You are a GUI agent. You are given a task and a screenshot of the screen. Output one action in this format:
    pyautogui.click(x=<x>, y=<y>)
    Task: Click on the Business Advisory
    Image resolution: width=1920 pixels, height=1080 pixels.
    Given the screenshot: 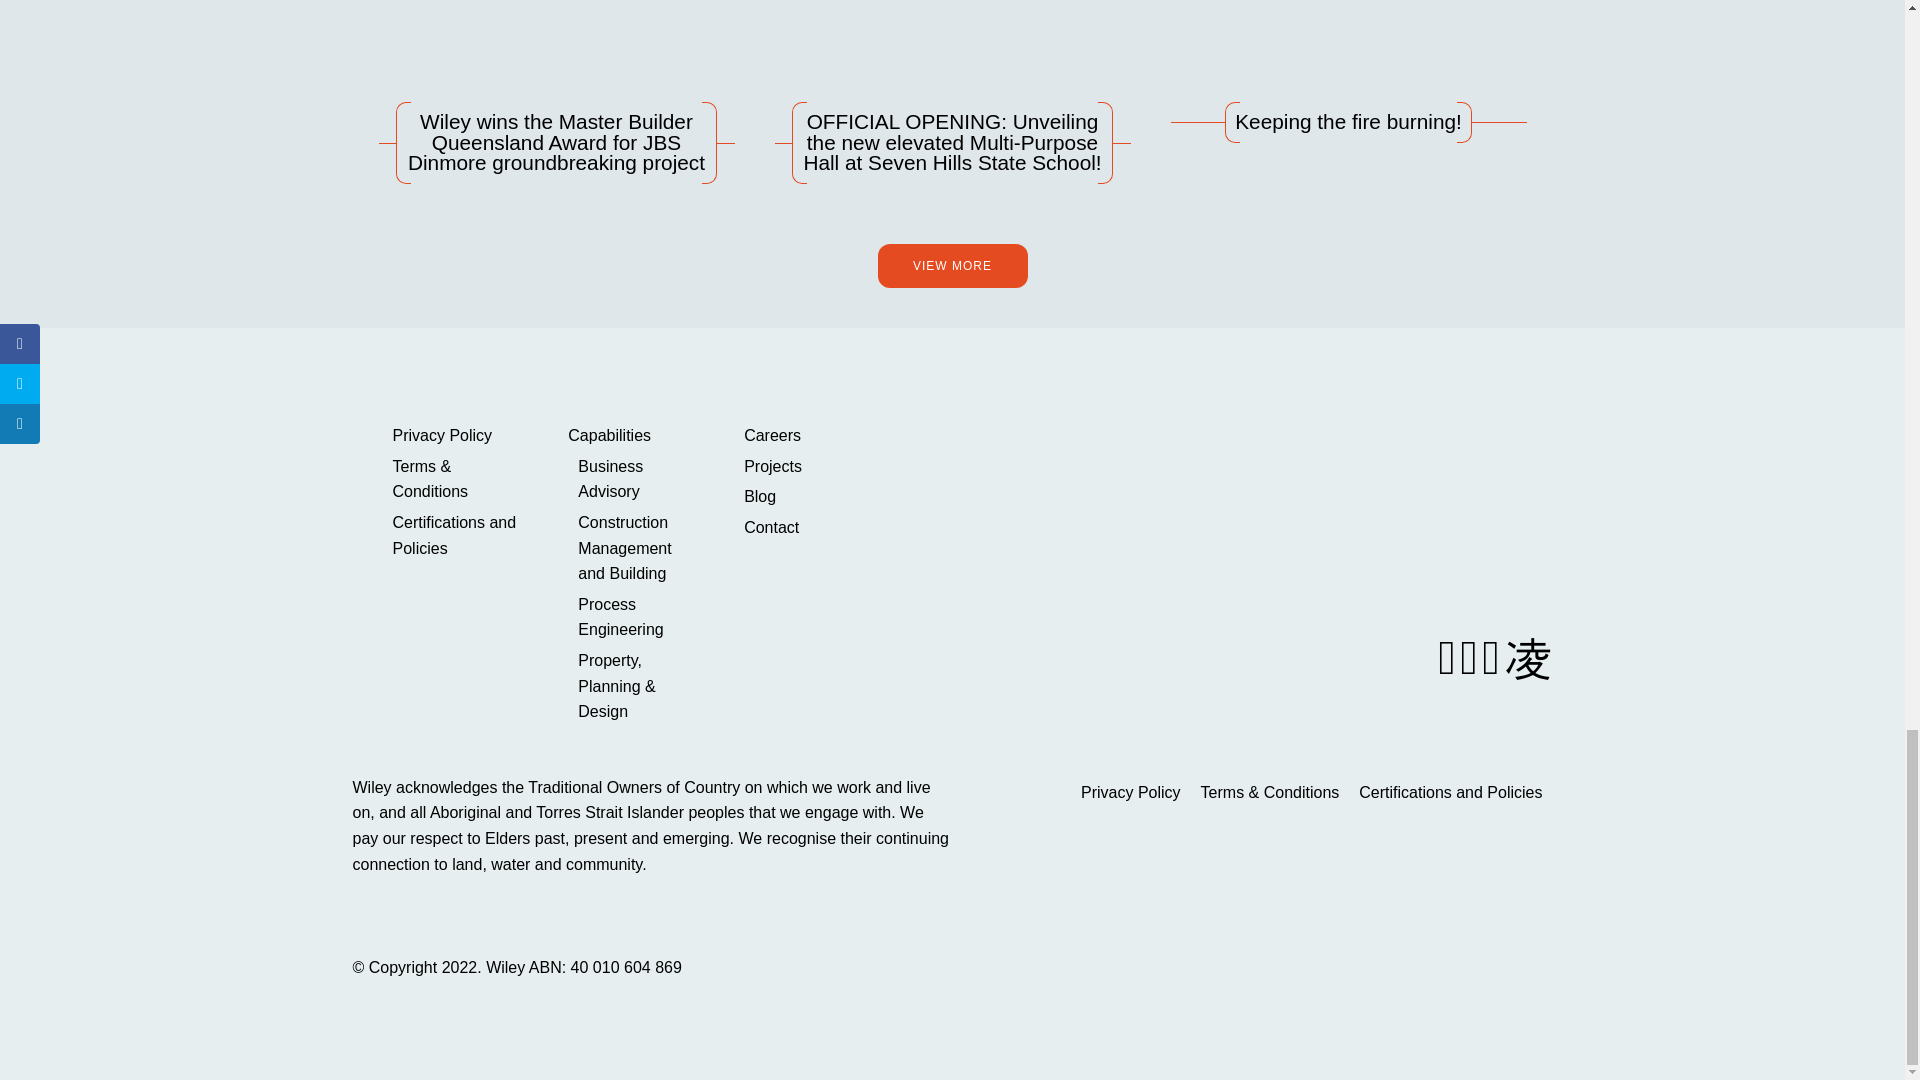 What is the action you would take?
    pyautogui.click(x=635, y=479)
    